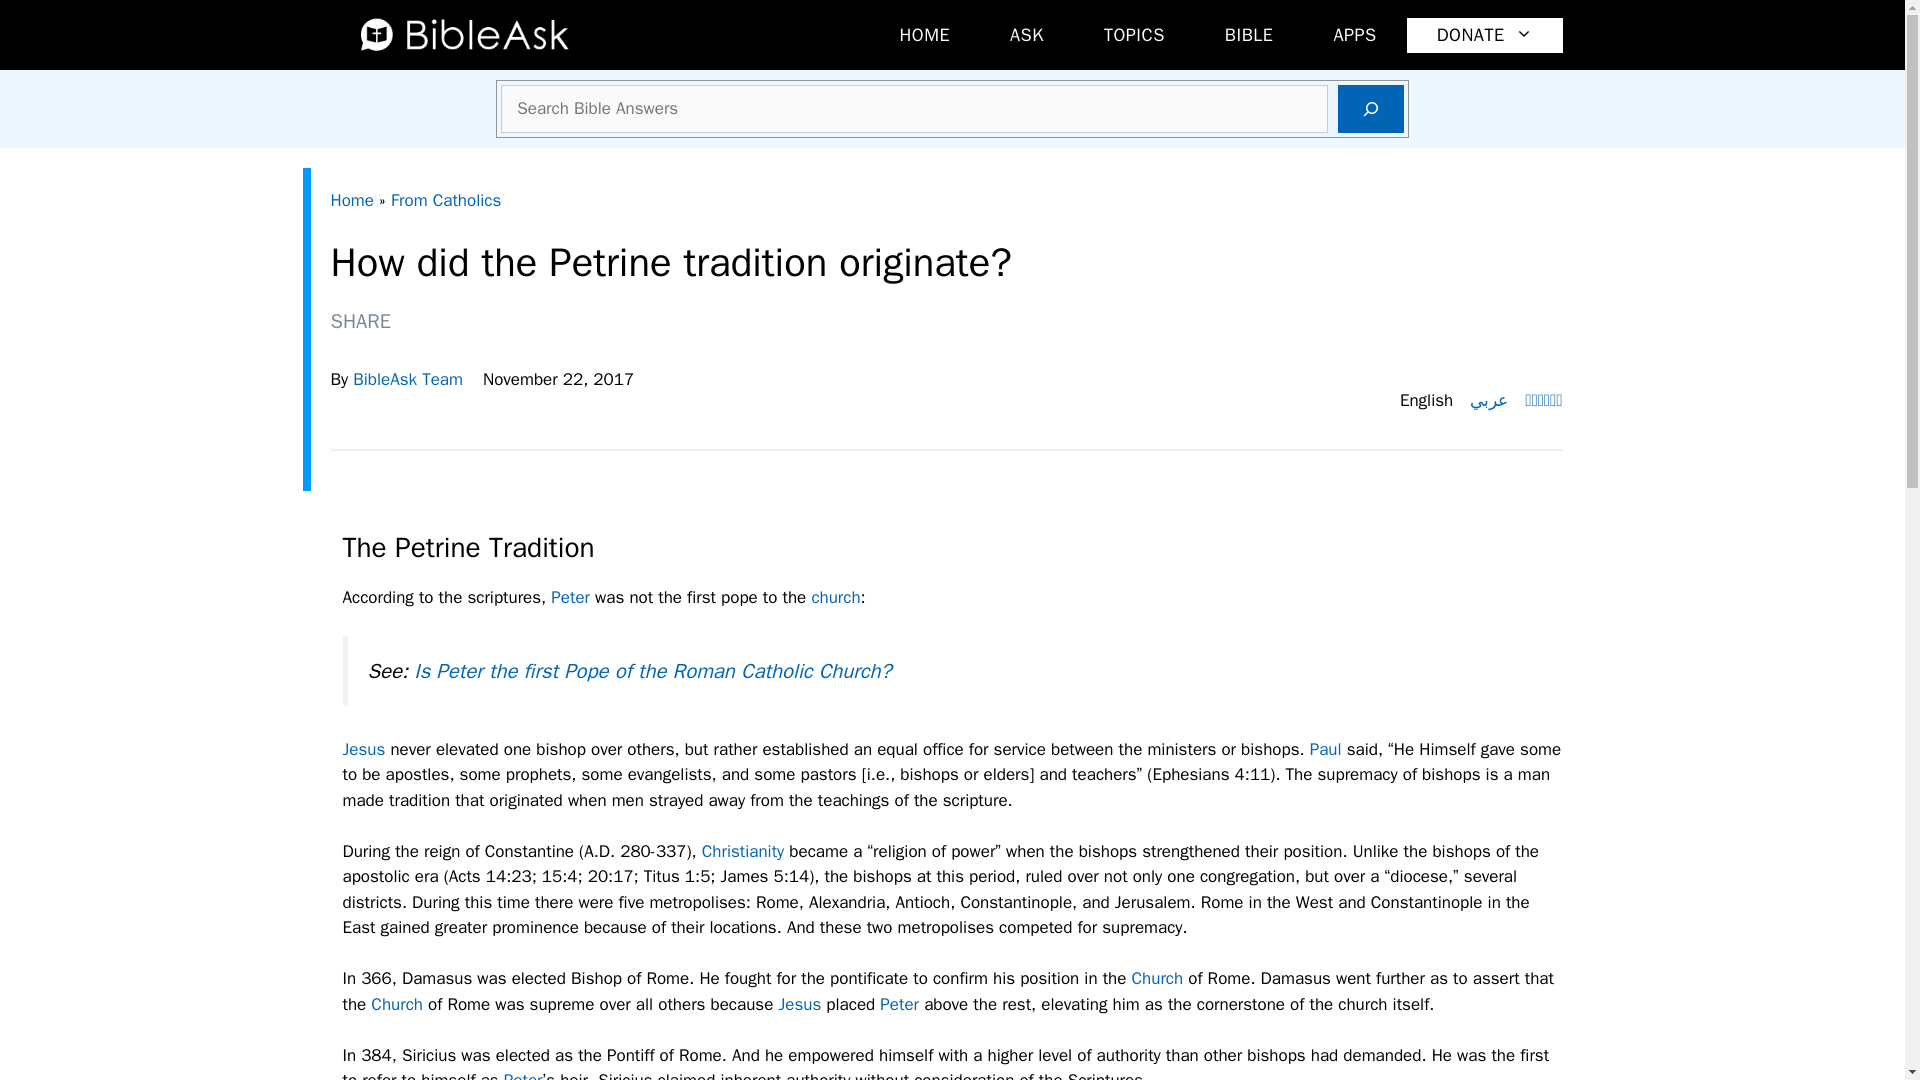 Image resolution: width=1920 pixels, height=1080 pixels. I want to click on From Catholics, so click(446, 200).